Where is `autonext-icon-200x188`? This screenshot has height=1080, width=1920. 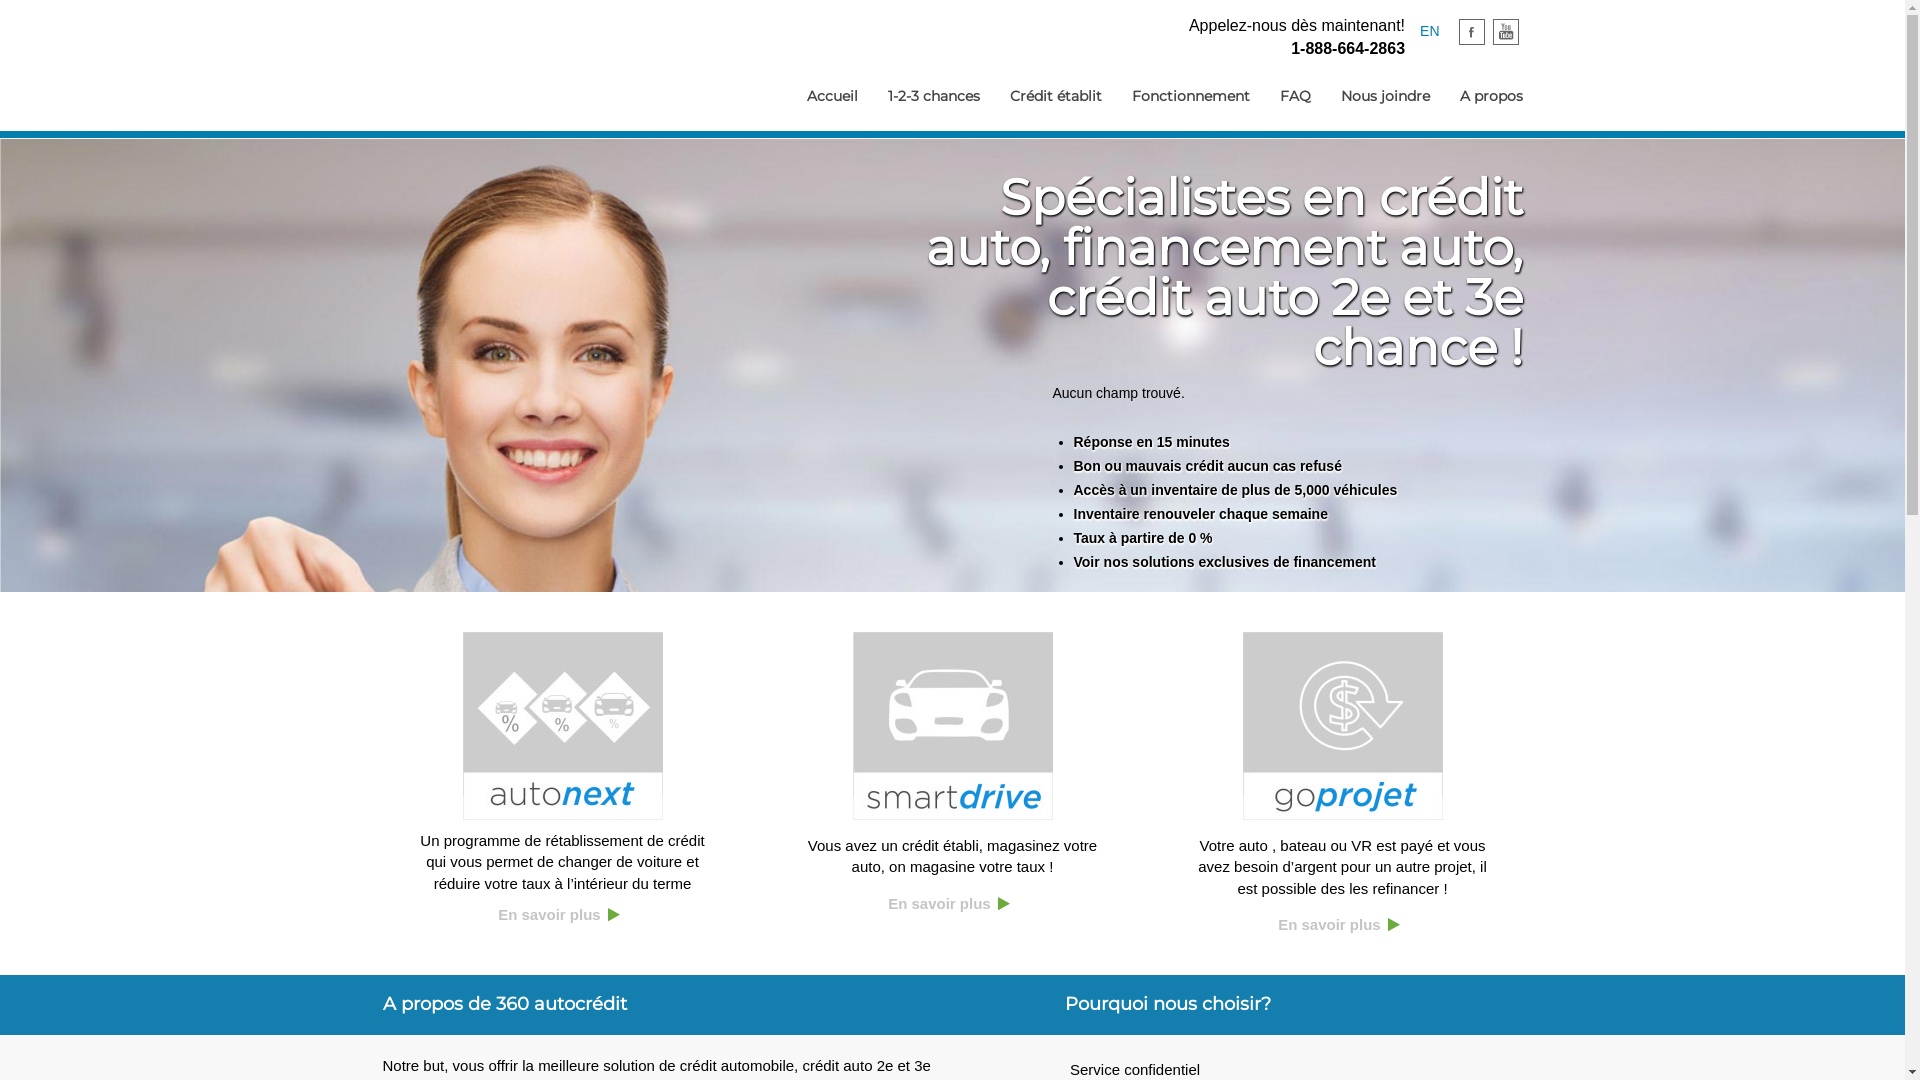 autonext-icon-200x188 is located at coordinates (562, 726).